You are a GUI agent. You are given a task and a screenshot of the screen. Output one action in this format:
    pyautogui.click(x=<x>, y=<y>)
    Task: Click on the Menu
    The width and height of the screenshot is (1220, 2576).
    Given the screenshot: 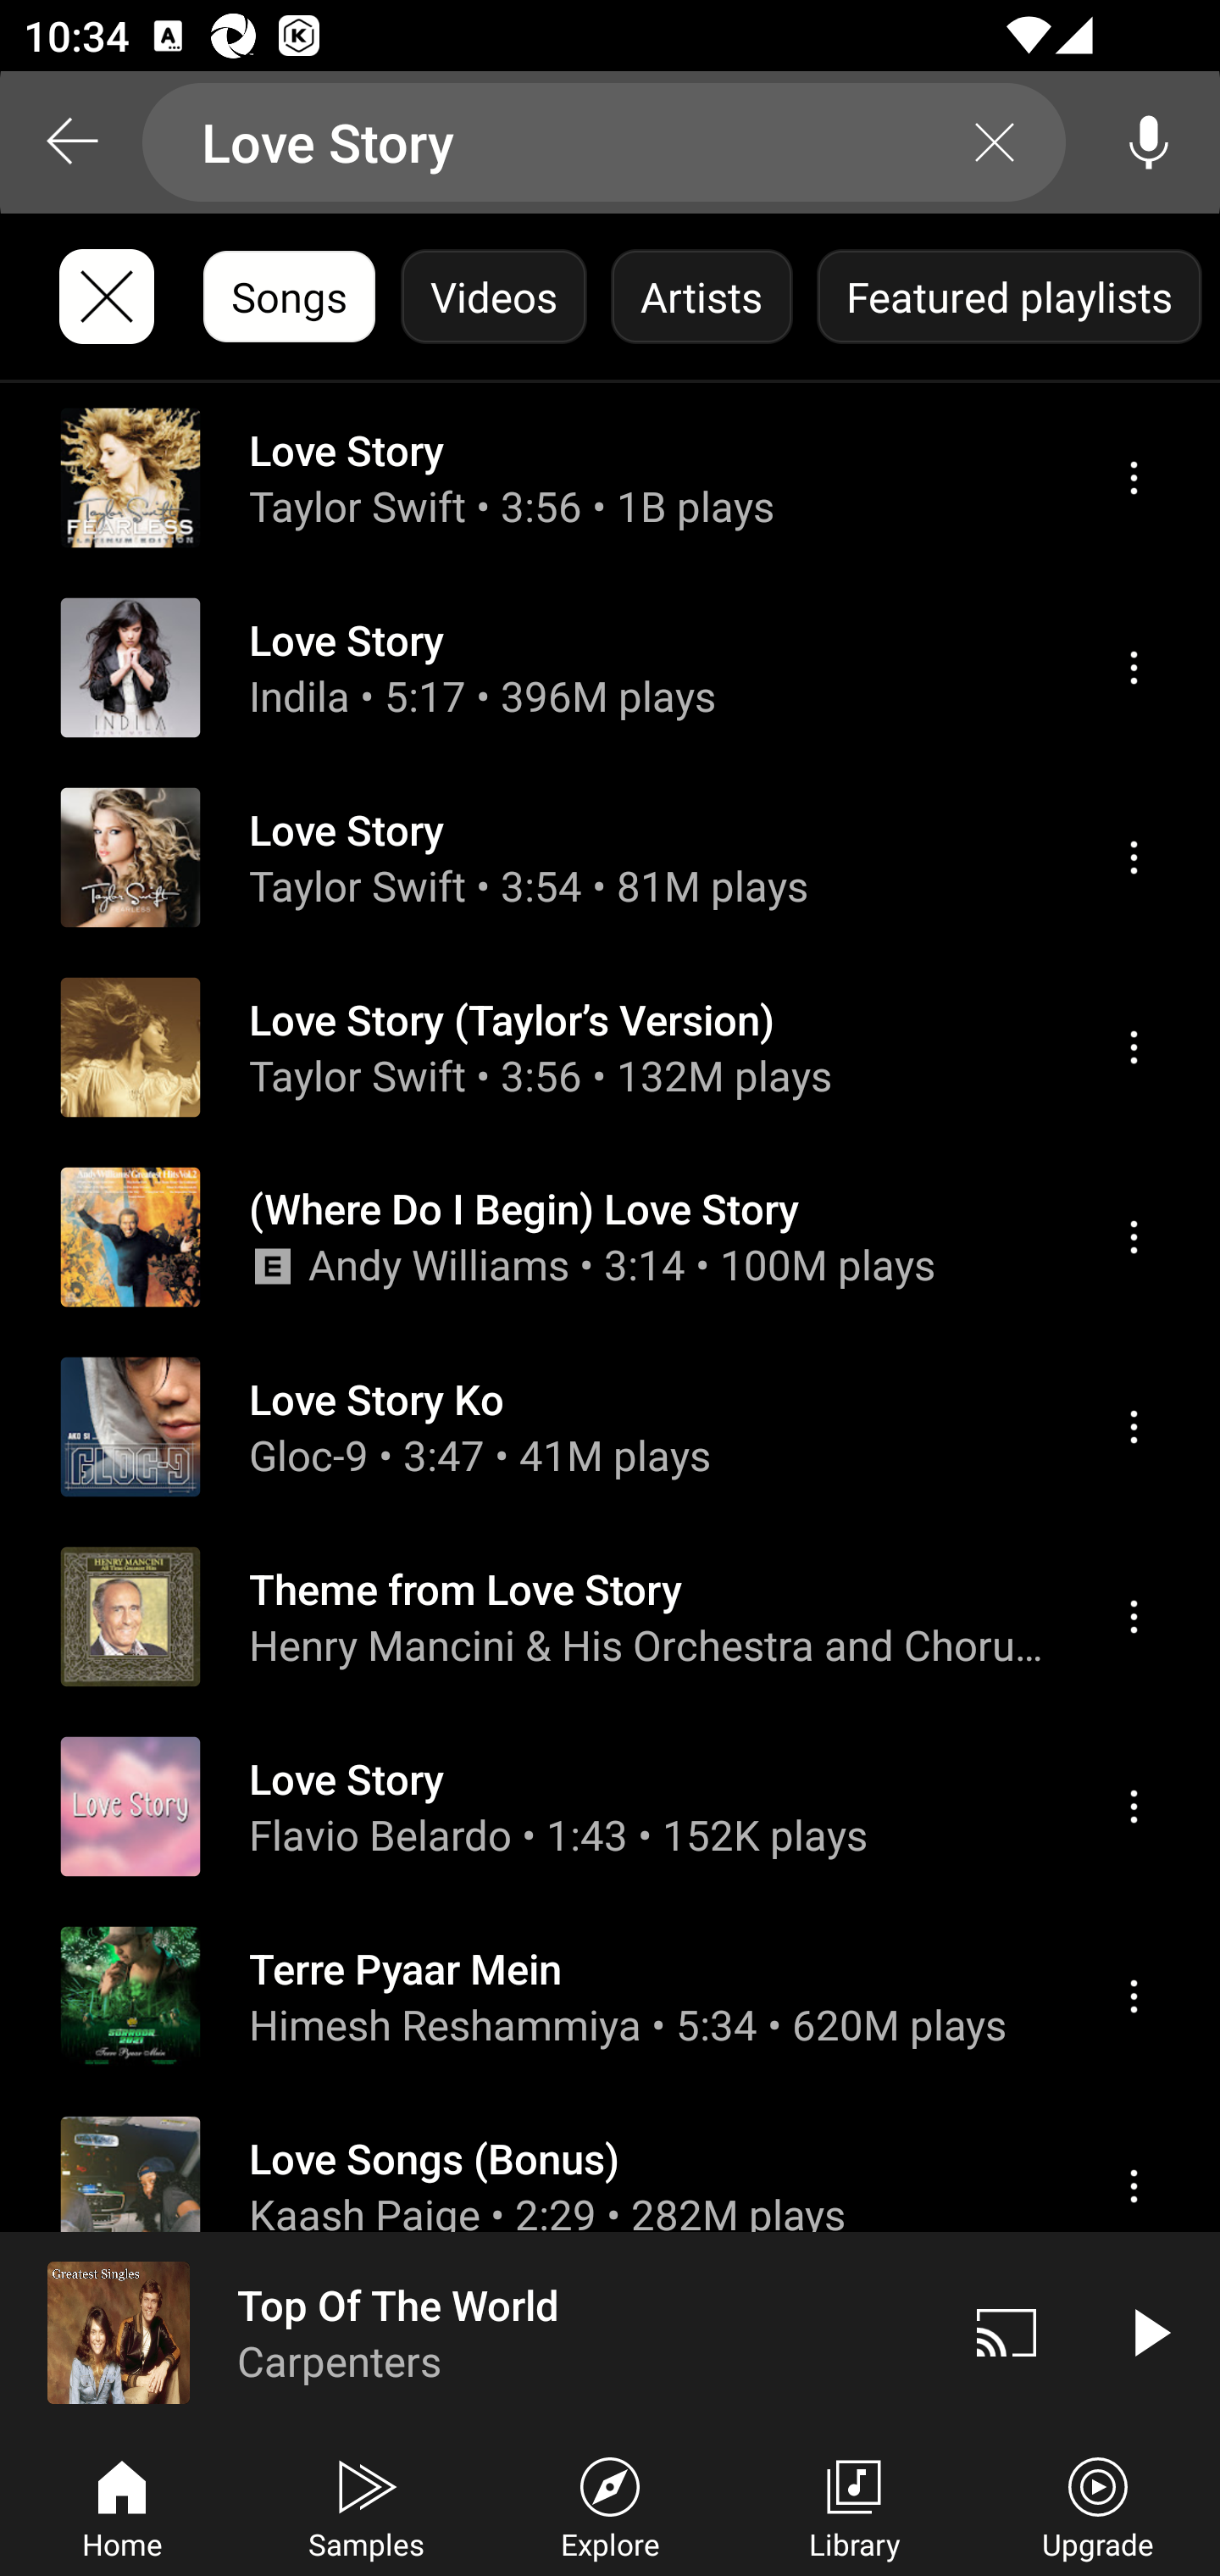 What is the action you would take?
    pyautogui.click(x=1134, y=1996)
    